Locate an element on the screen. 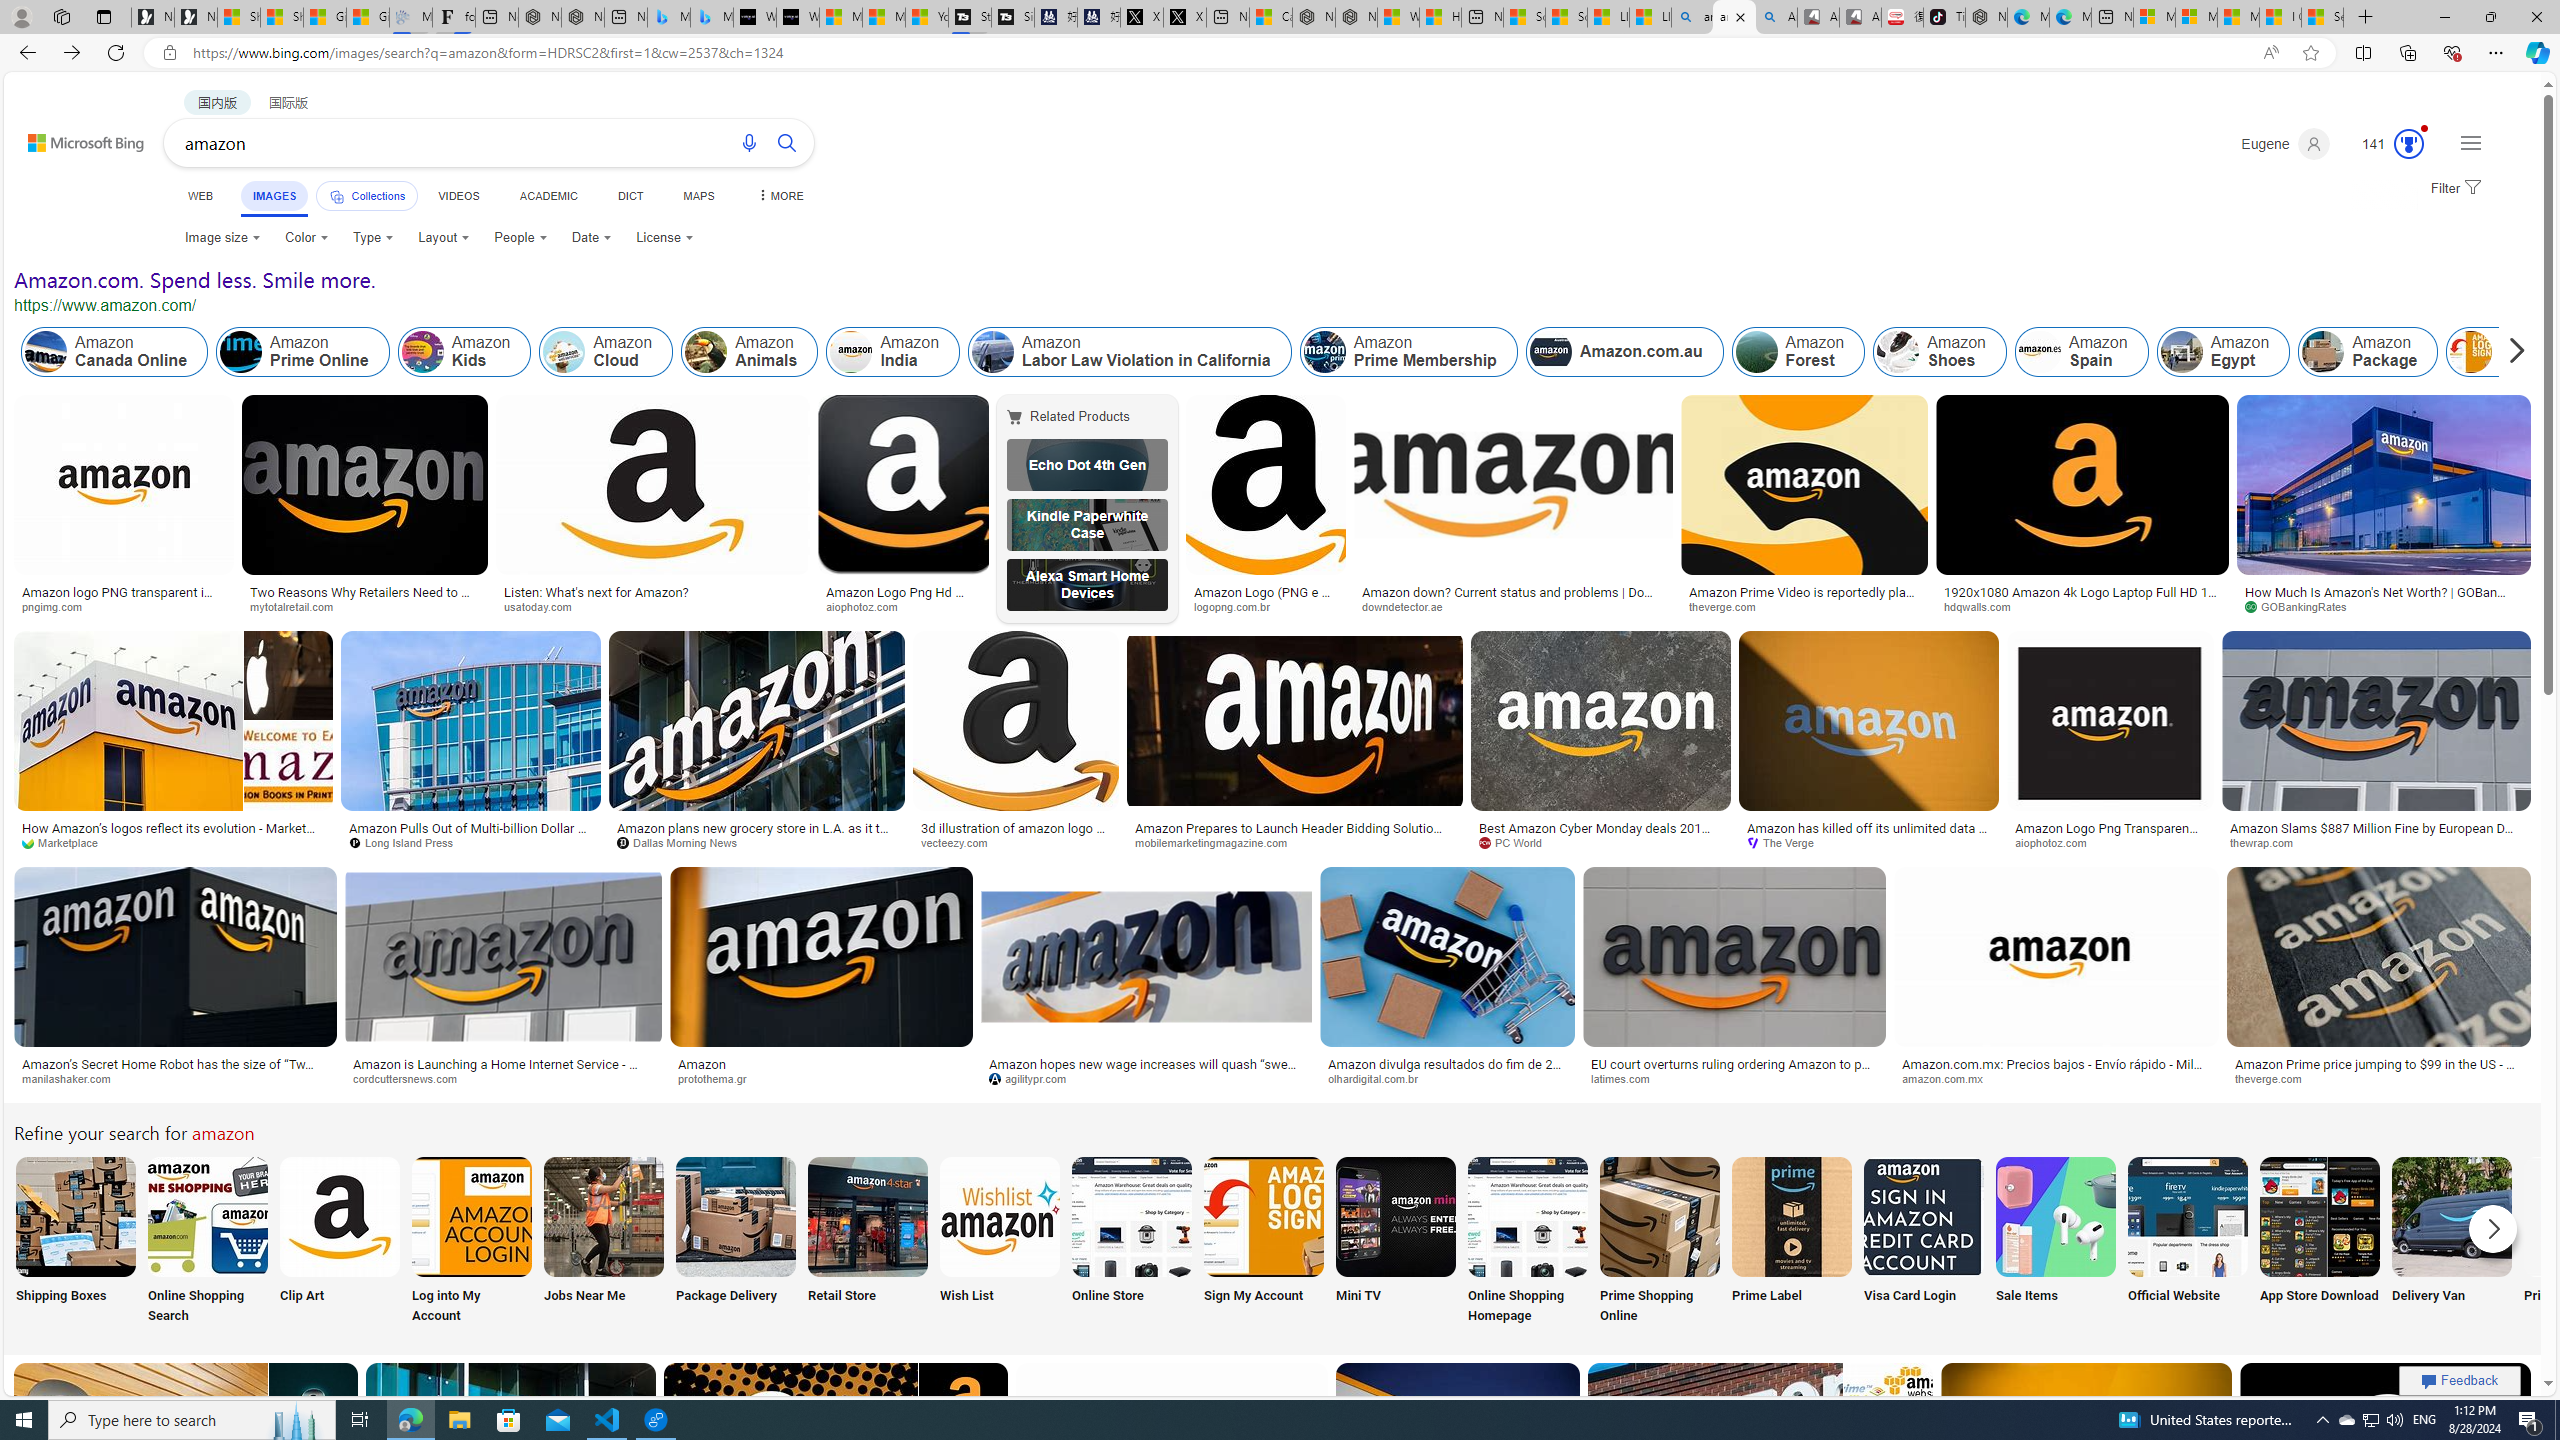 Image resolution: width=2560 pixels, height=1440 pixels. Settings and quick links is located at coordinates (2470, 142).